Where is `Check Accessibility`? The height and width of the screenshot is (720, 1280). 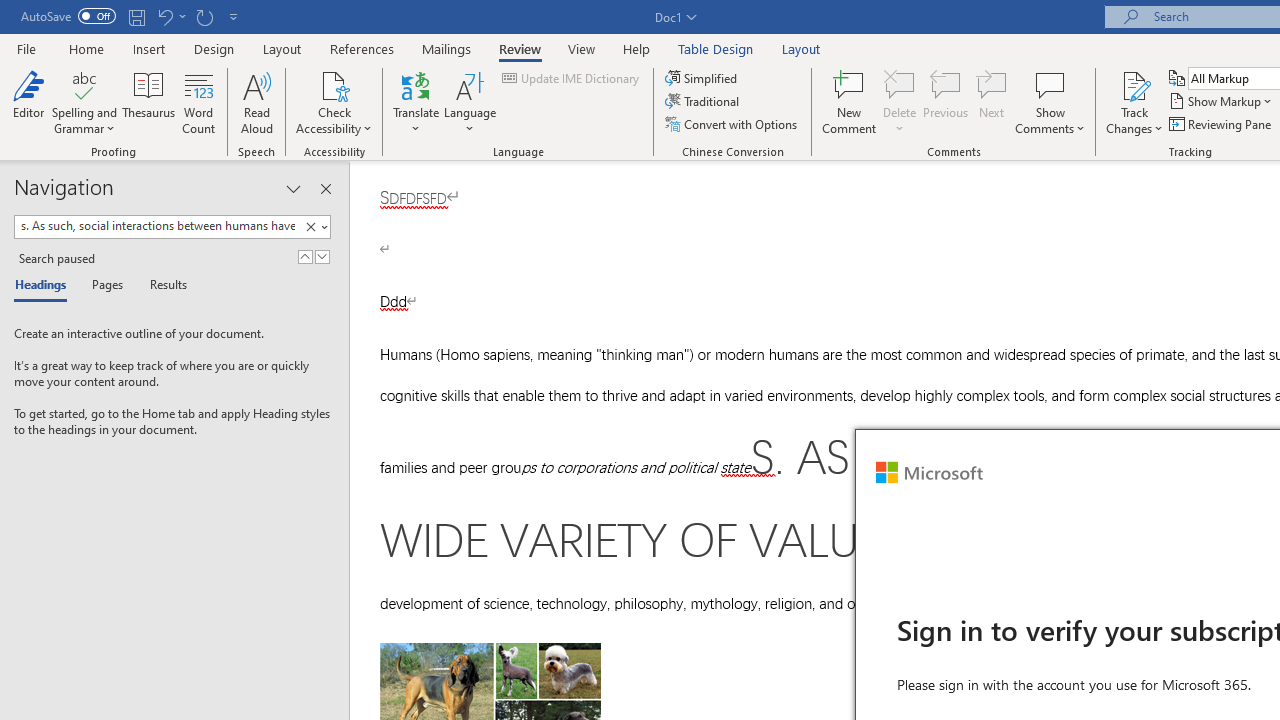
Check Accessibility is located at coordinates (334, 102).